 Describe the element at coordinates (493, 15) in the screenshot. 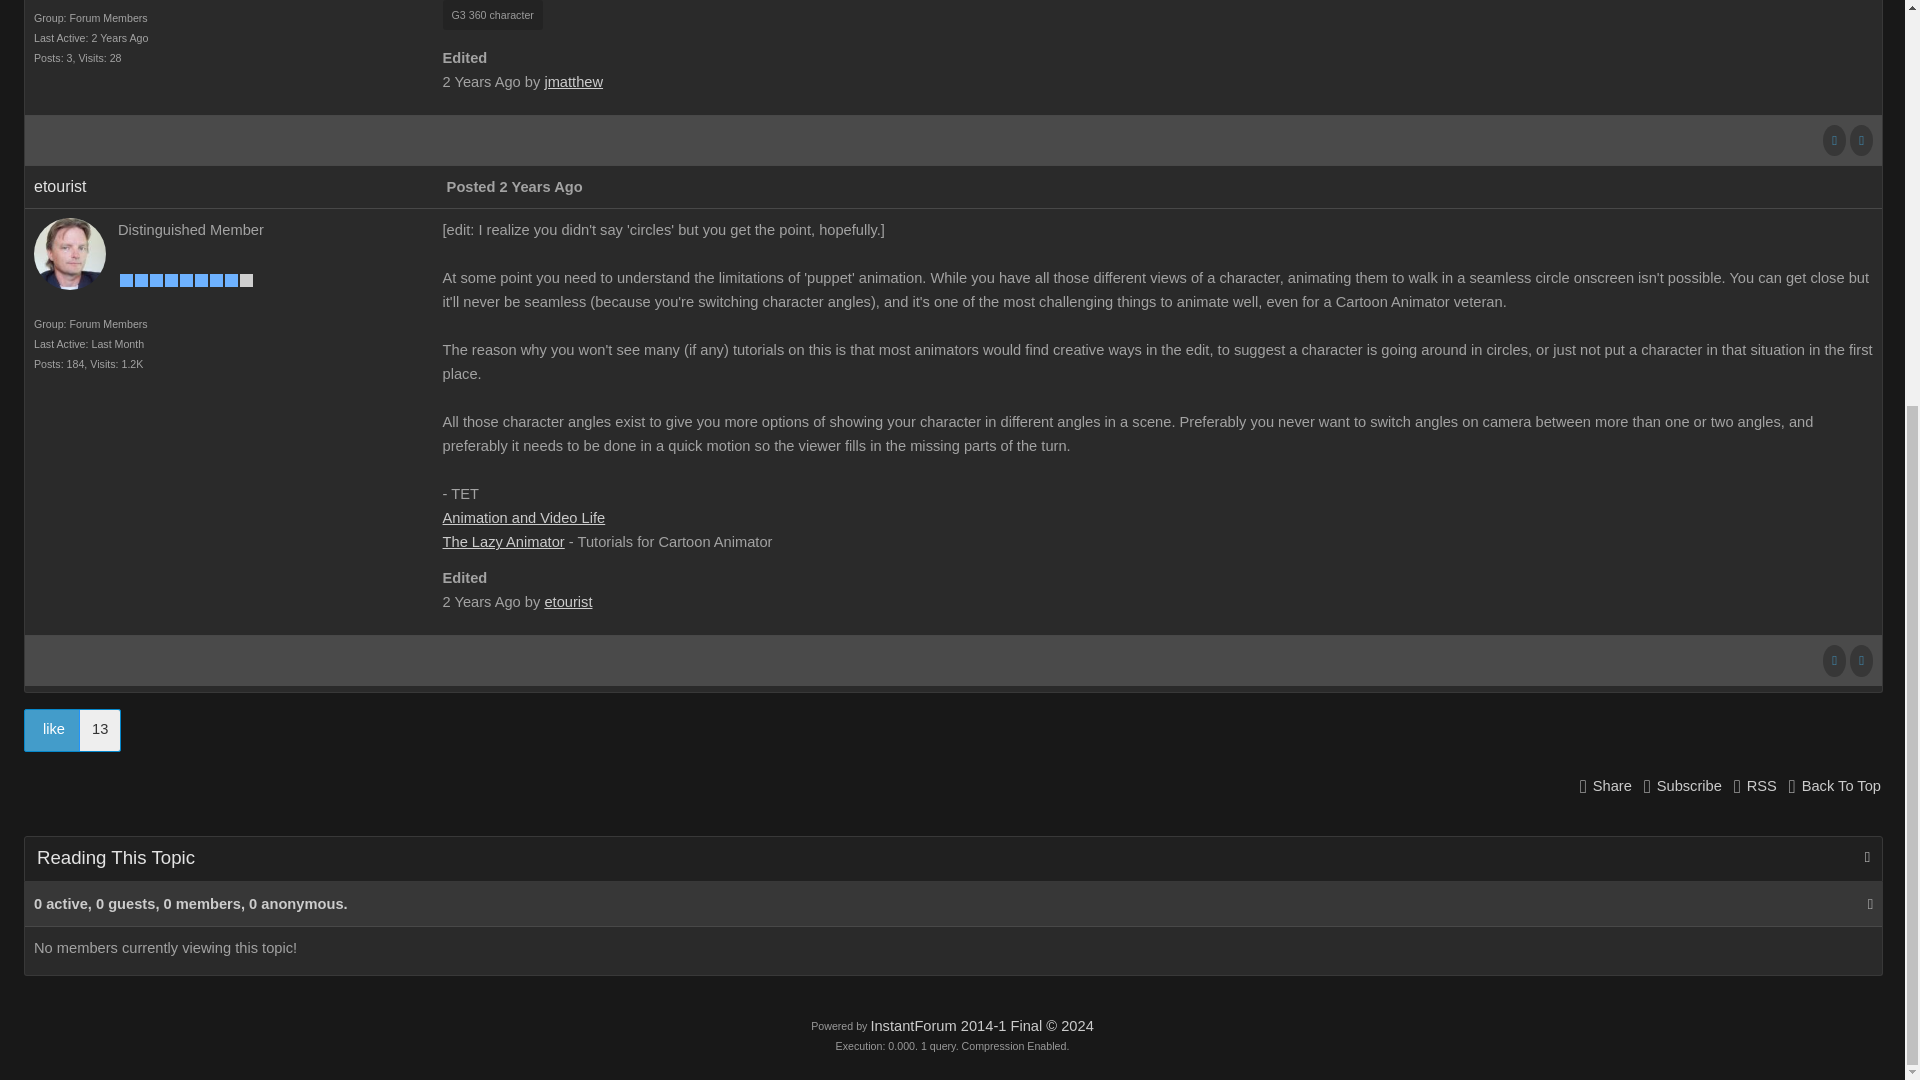

I see `G3 360 character` at that location.